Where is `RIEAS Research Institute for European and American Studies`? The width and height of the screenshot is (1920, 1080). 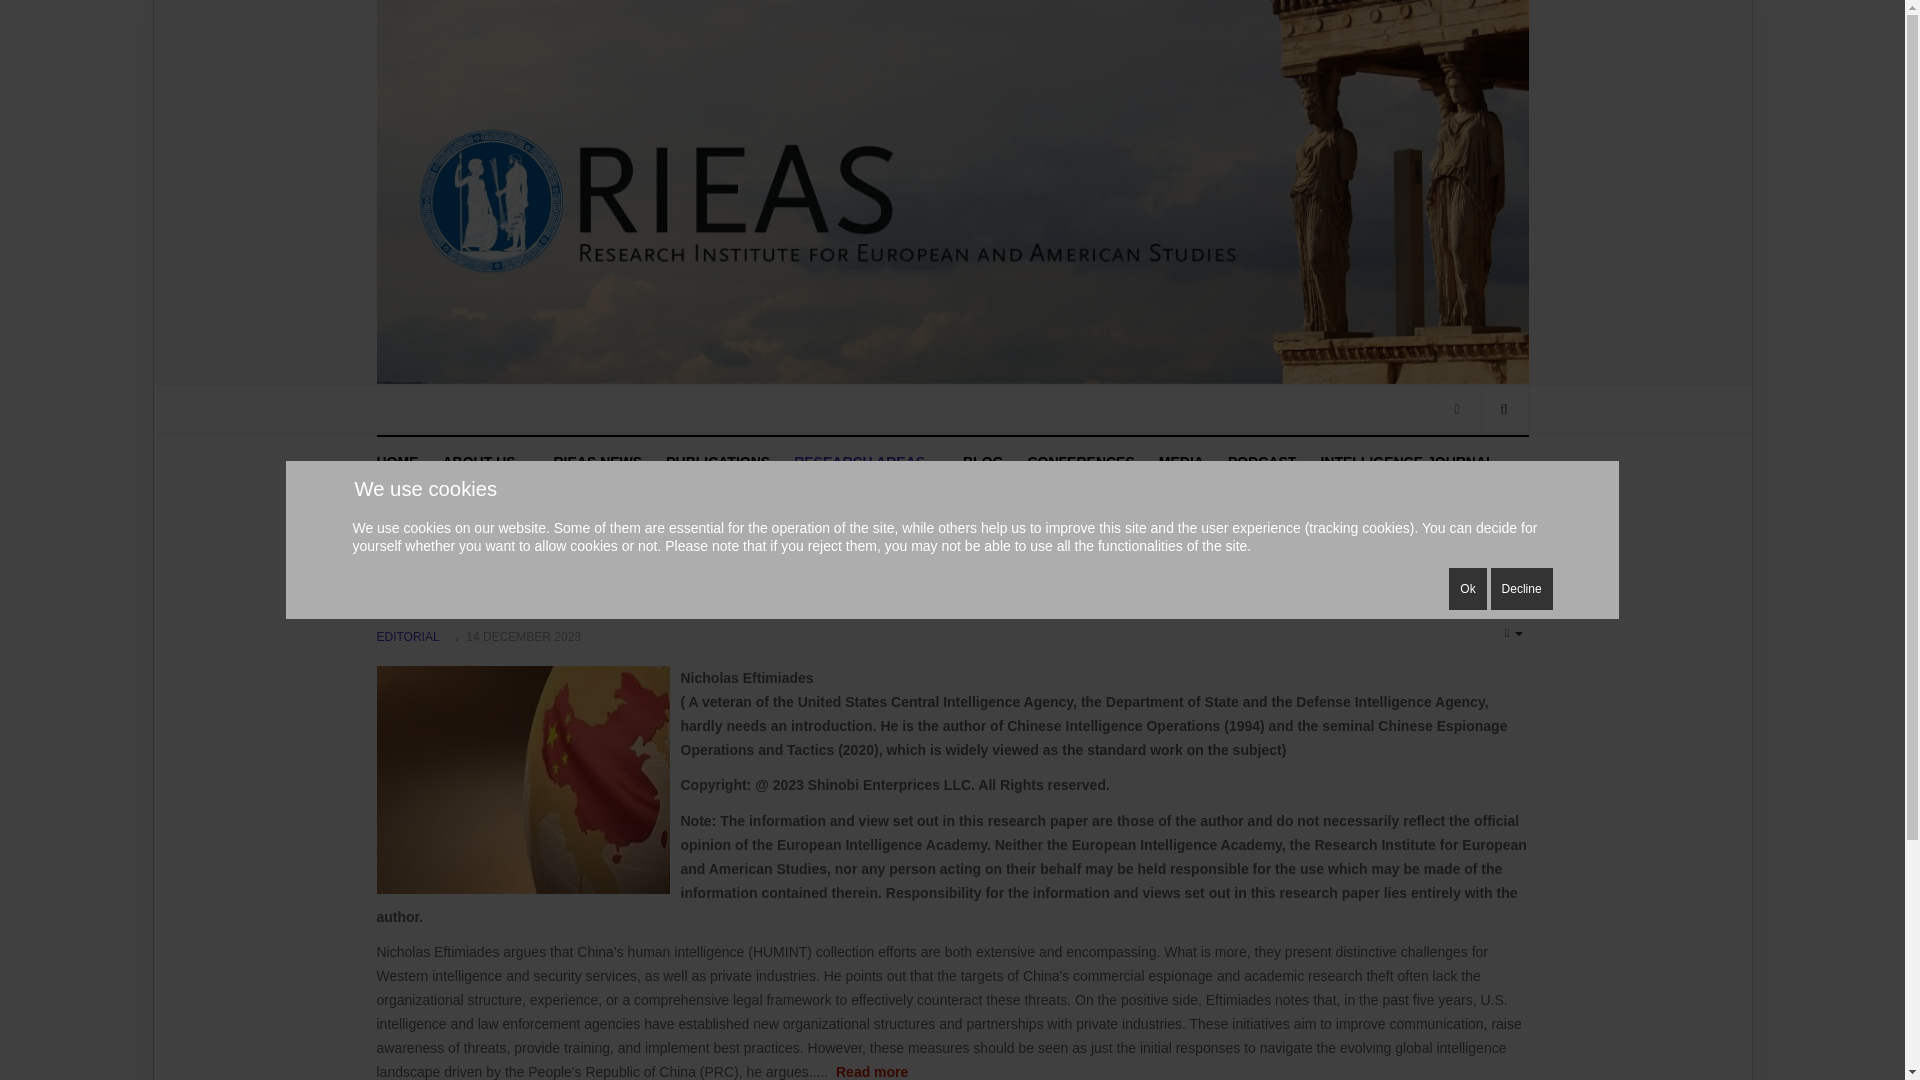 RIEAS Research Institute for European and American Studies is located at coordinates (403, 462).